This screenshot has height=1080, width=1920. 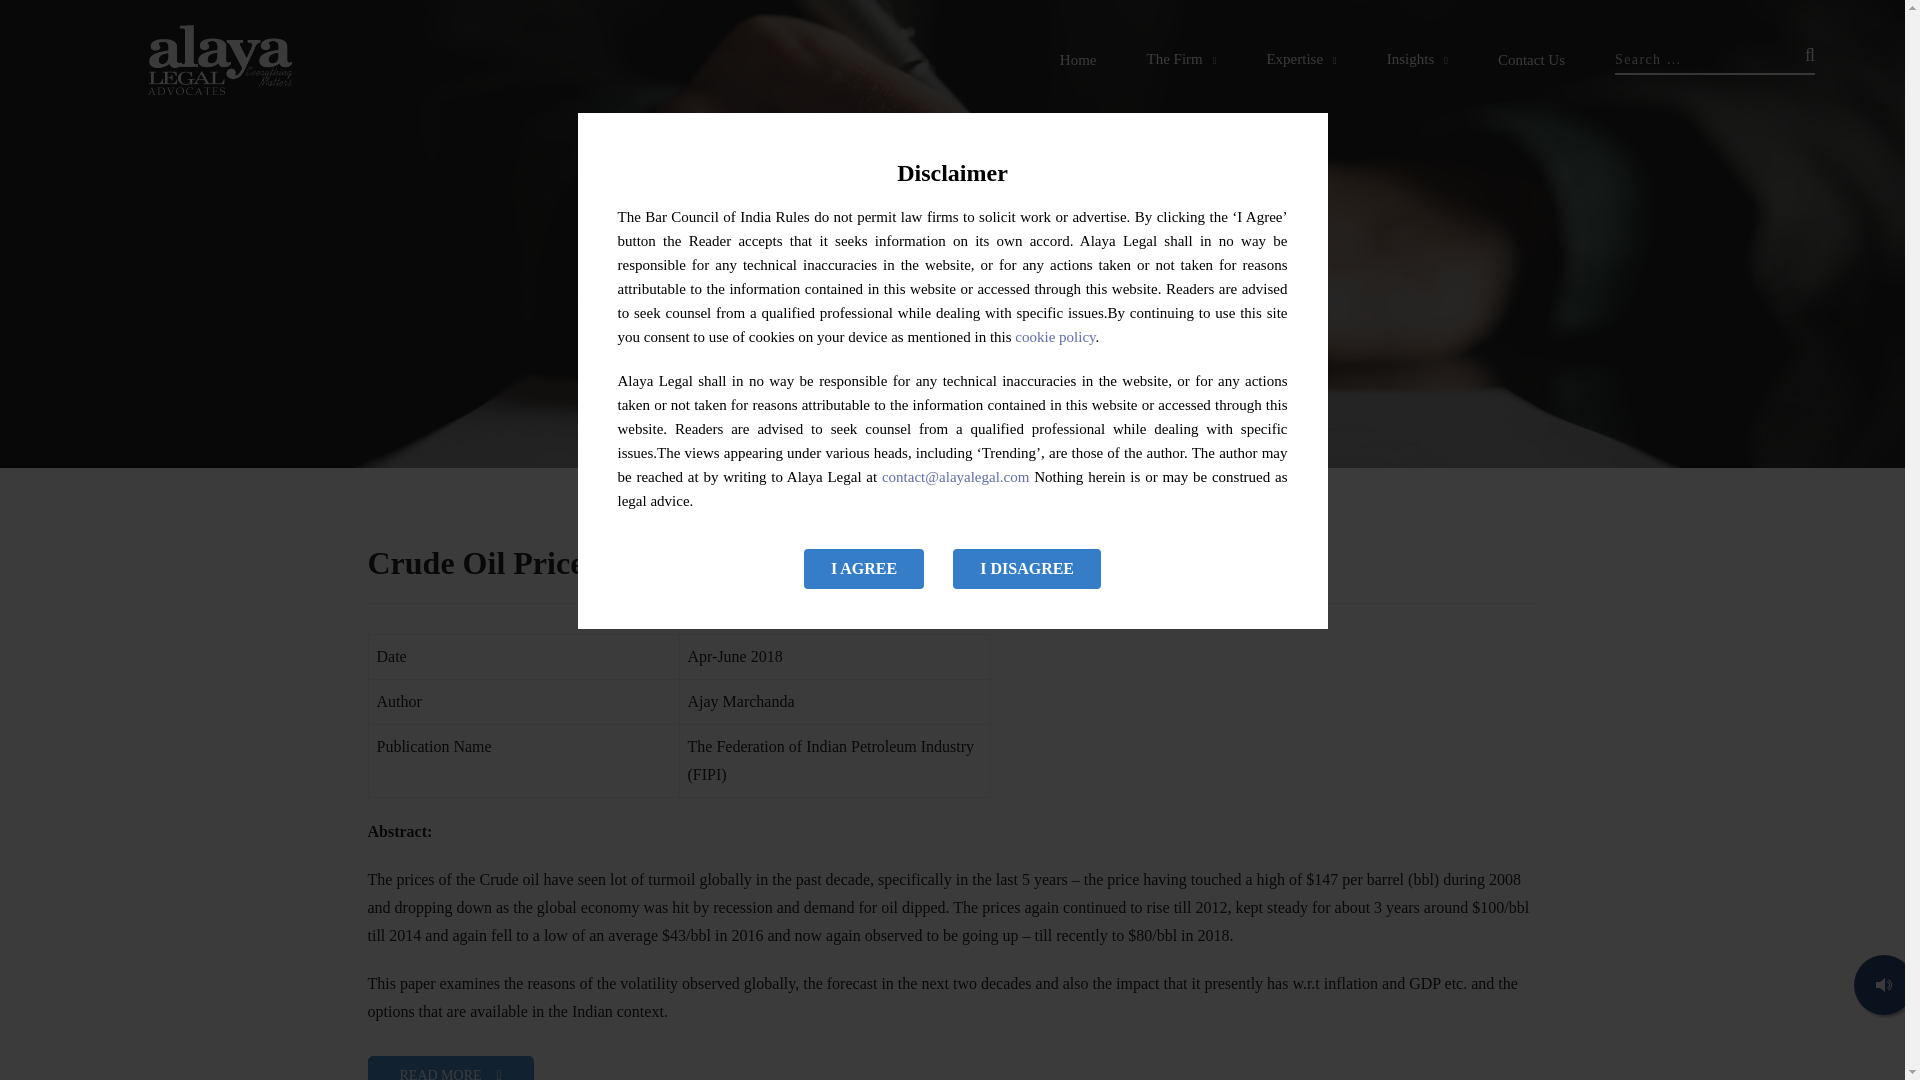 I want to click on The Firm, so click(x=1182, y=60).